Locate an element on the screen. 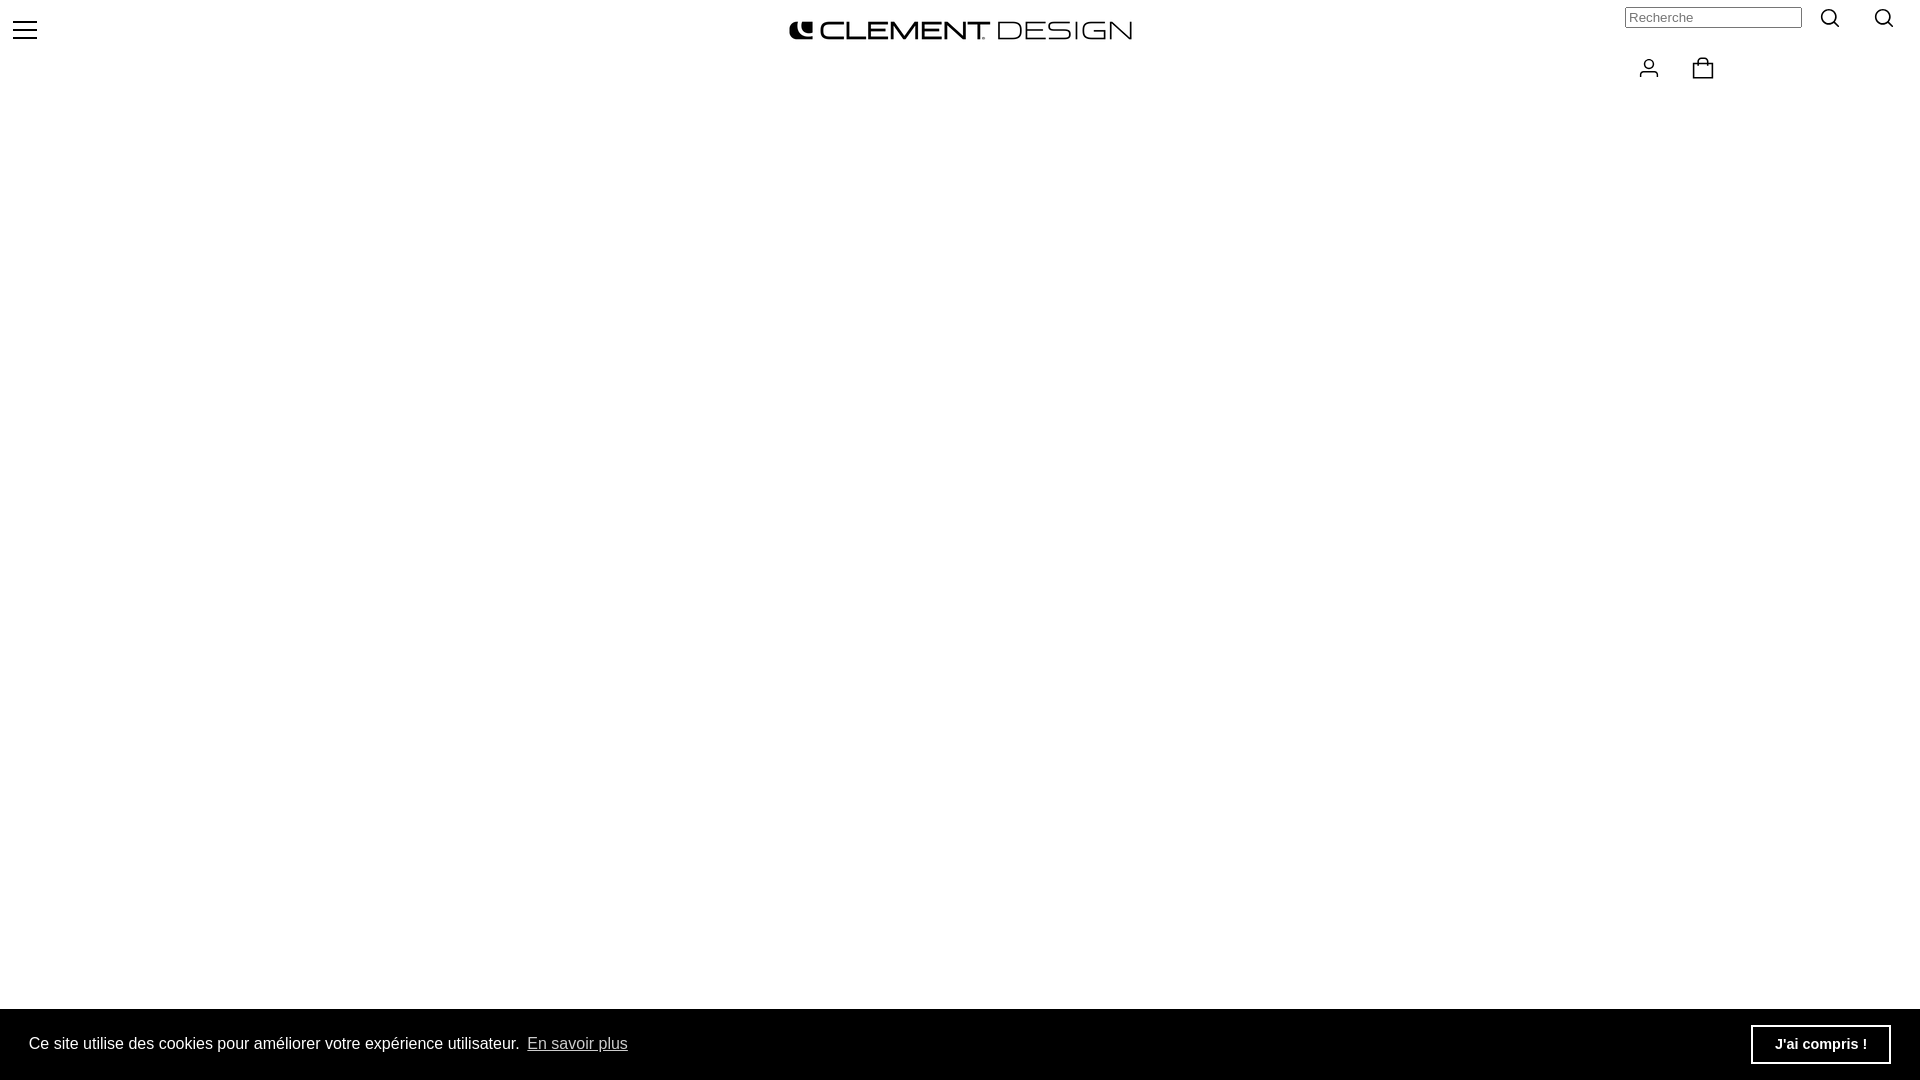  MENU is located at coordinates (25, 30).